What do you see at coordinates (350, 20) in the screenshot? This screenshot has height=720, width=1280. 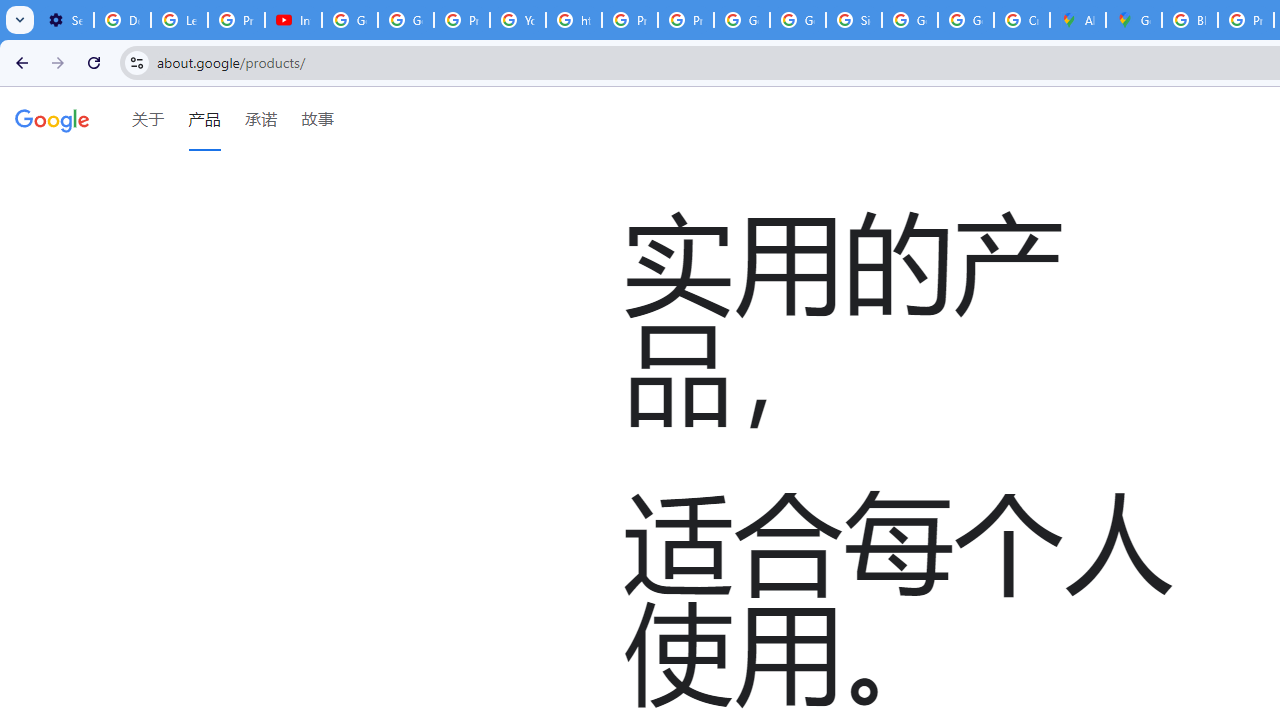 I see `Google Account Help` at bounding box center [350, 20].